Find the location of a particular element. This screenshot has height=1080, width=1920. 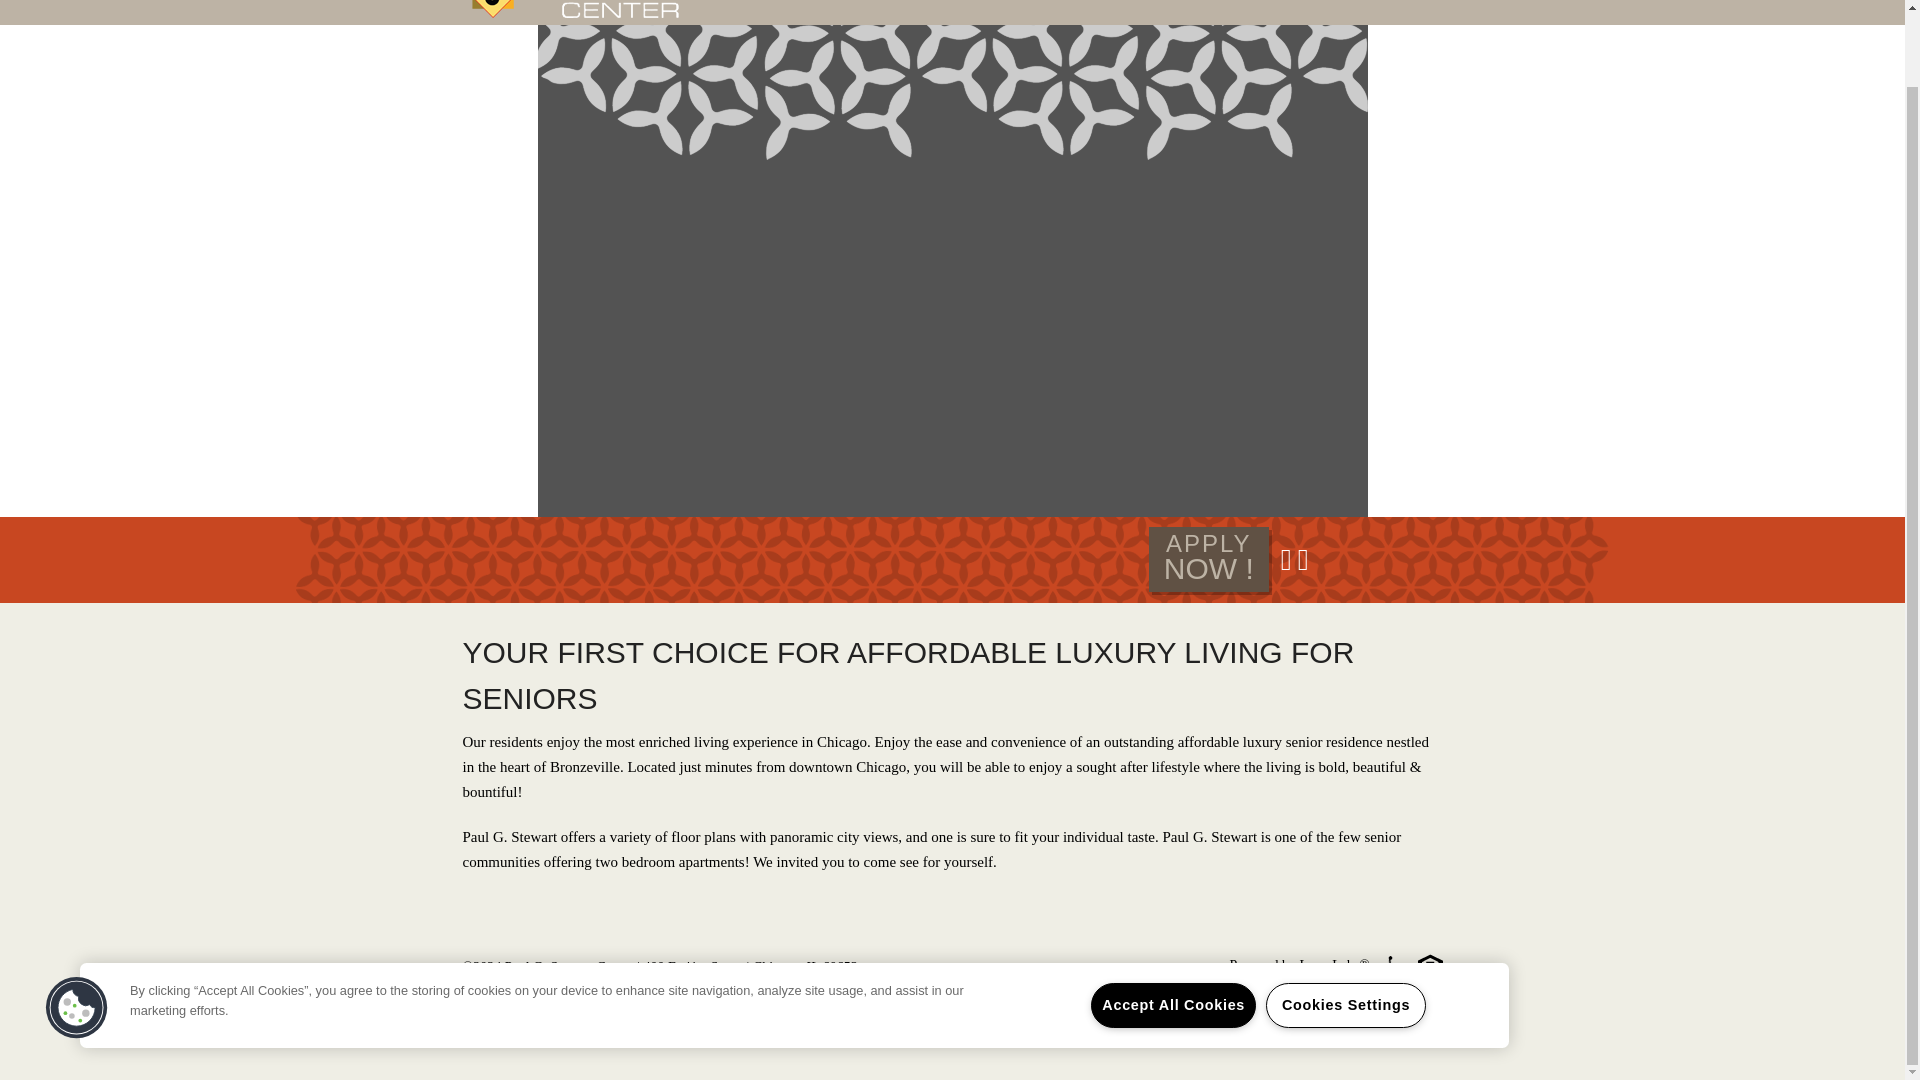

Cookies Settings is located at coordinates (664, 999).